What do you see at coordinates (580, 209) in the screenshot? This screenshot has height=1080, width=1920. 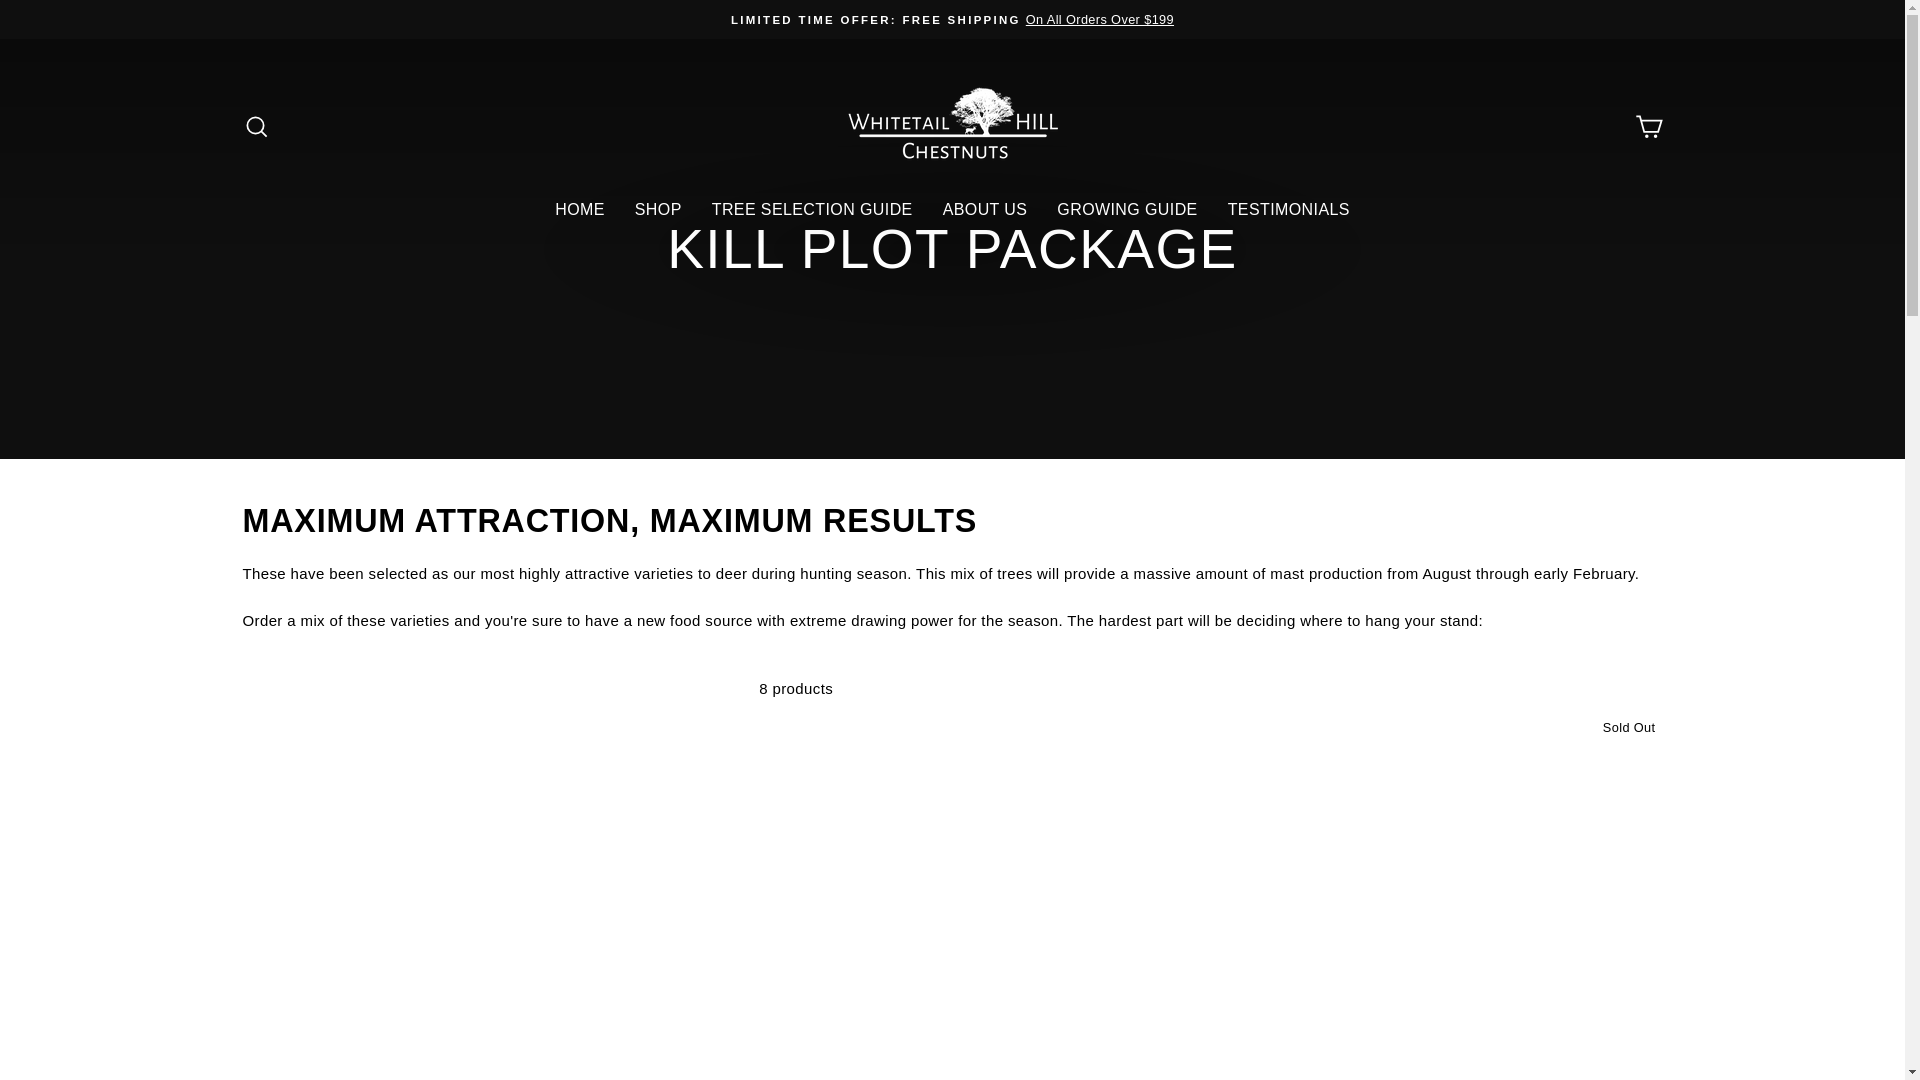 I see `HOME` at bounding box center [580, 209].